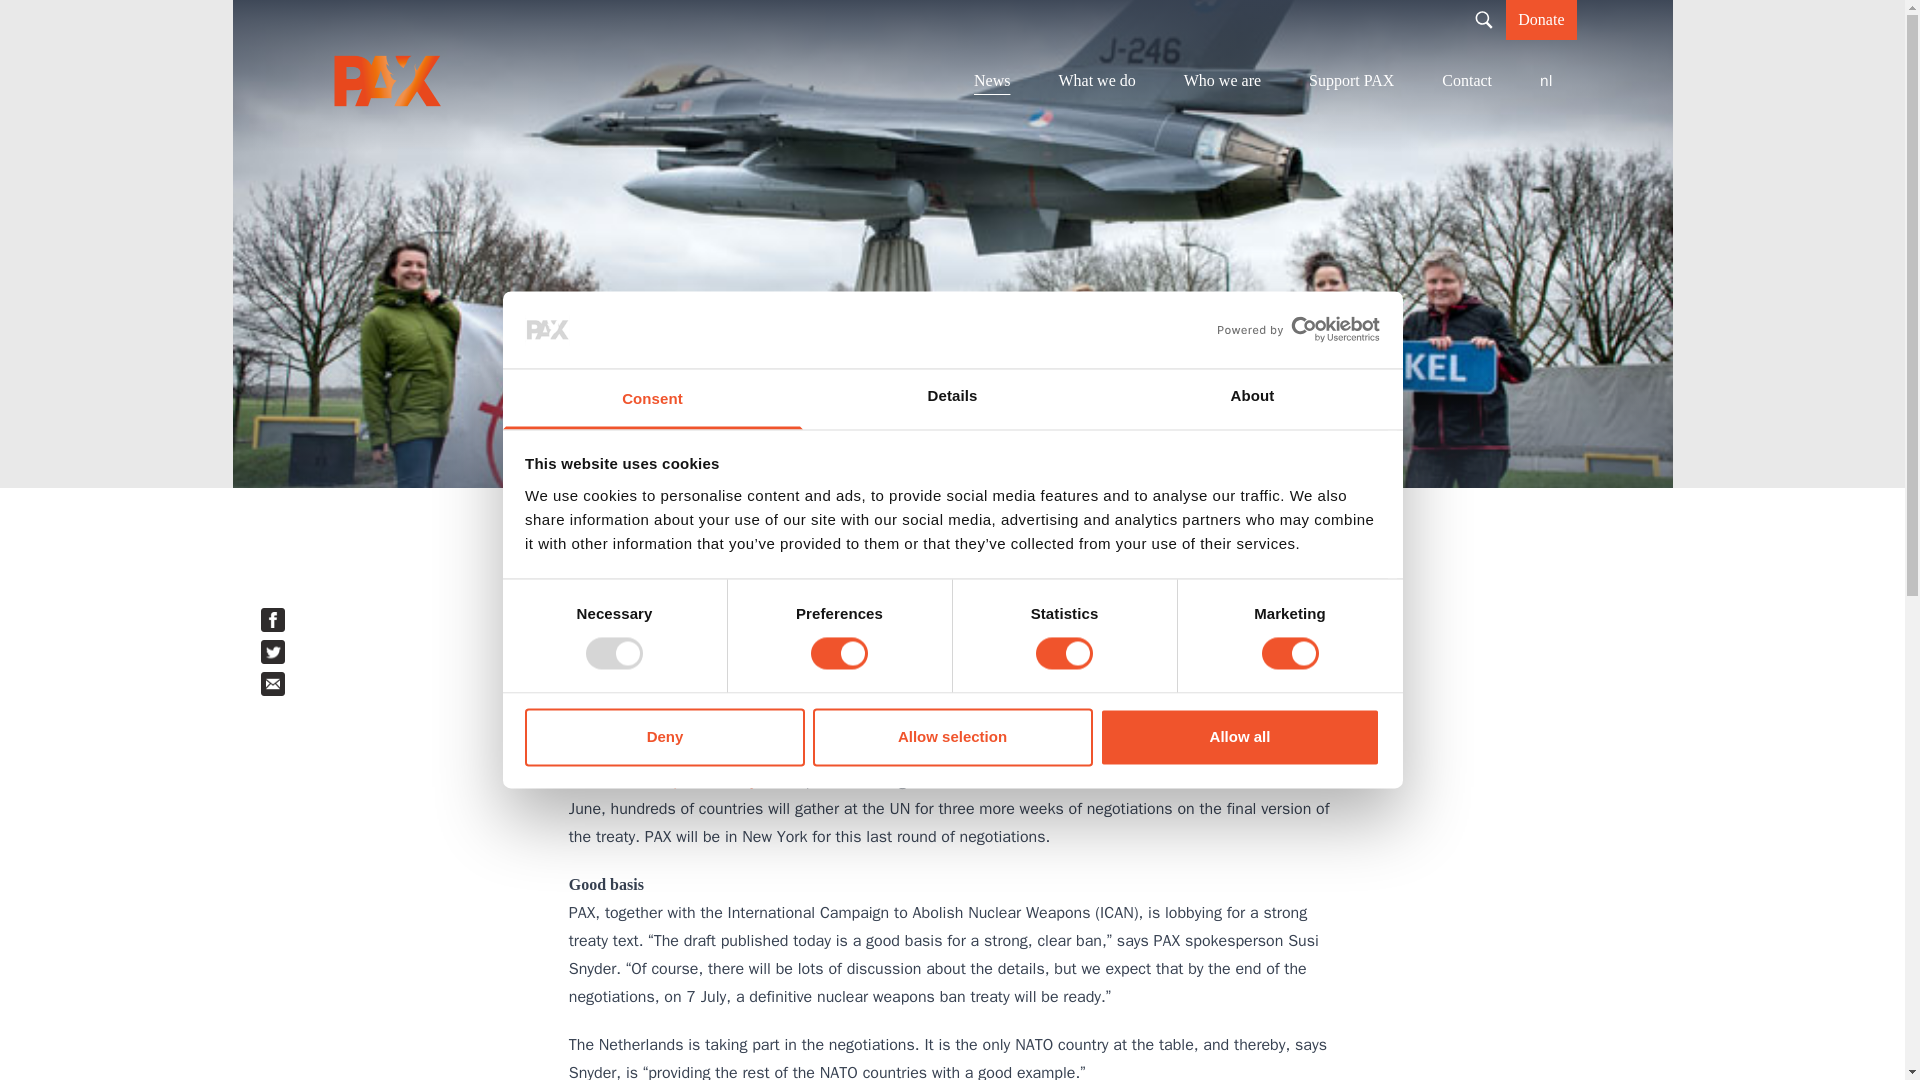 The width and height of the screenshot is (1920, 1080). I want to click on Deny, so click(664, 736).